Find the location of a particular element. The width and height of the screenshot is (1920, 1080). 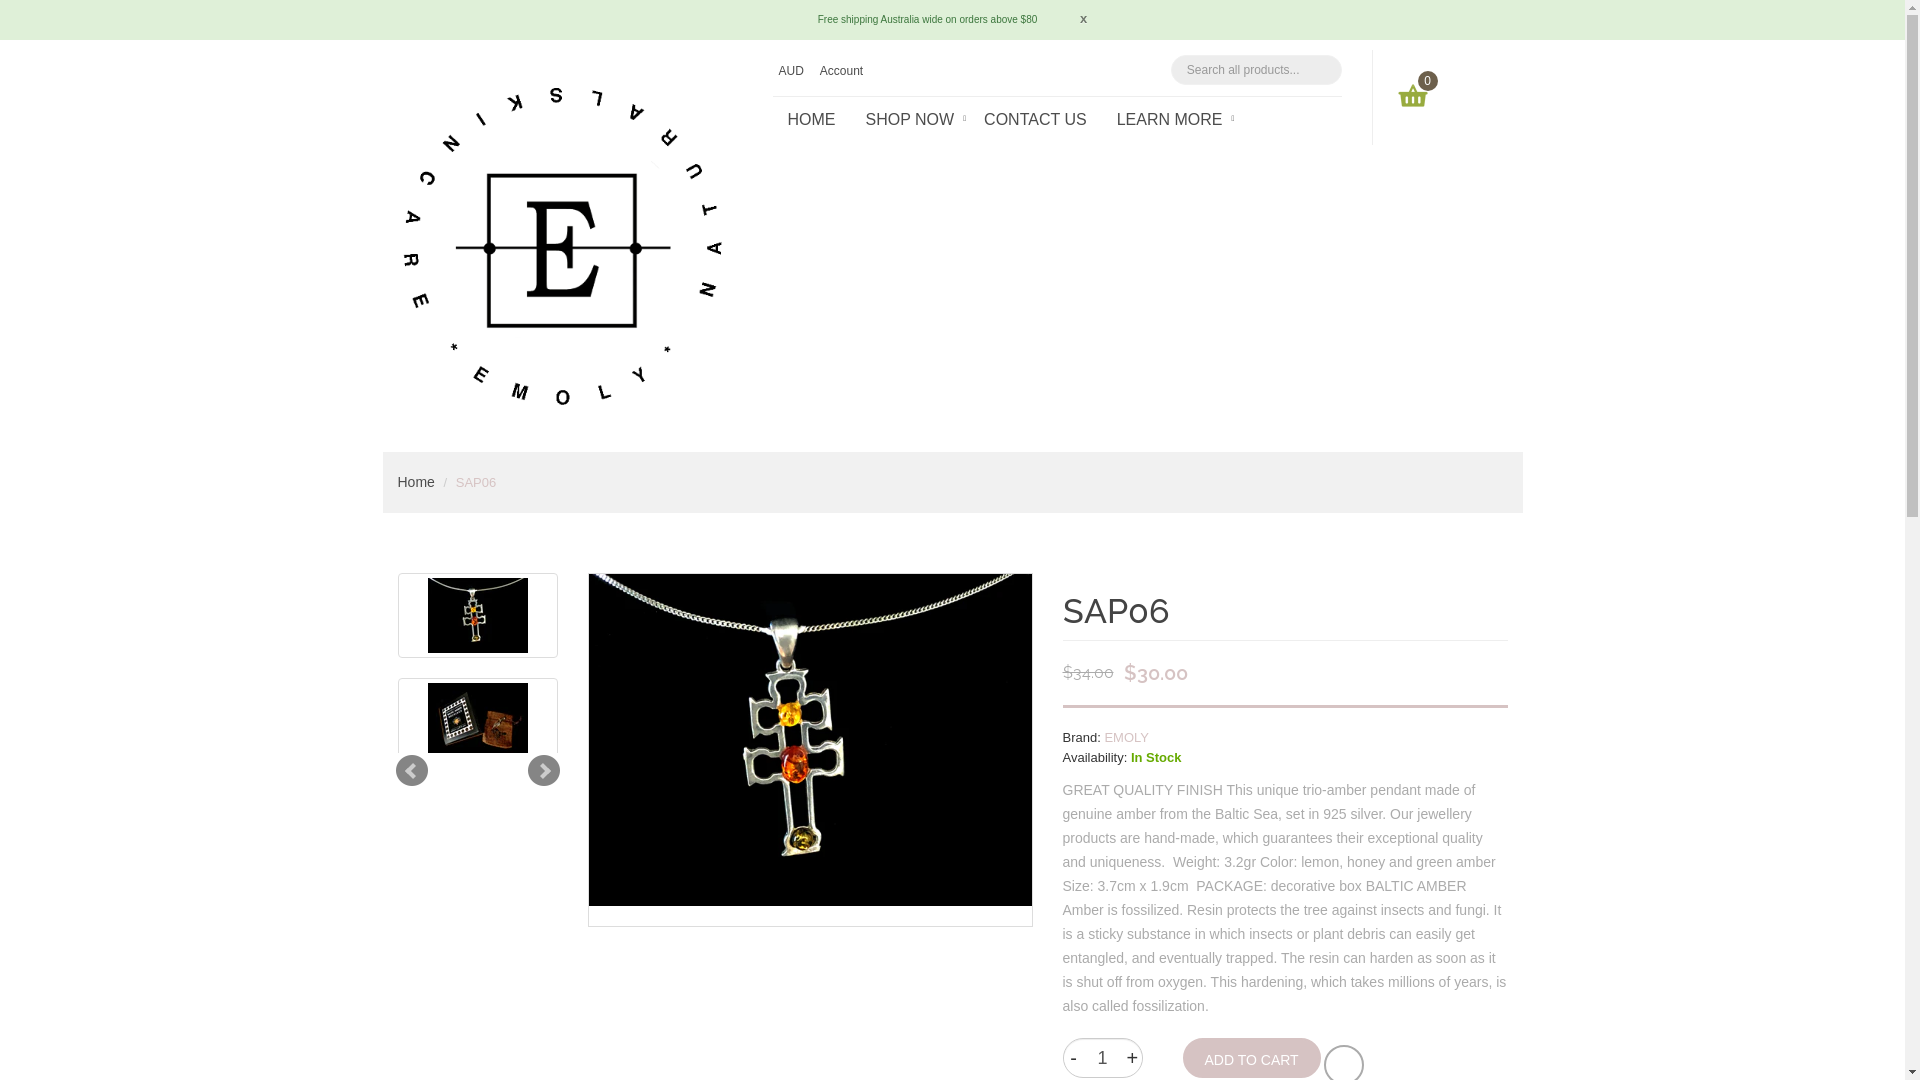

0 is located at coordinates (1412, 96).